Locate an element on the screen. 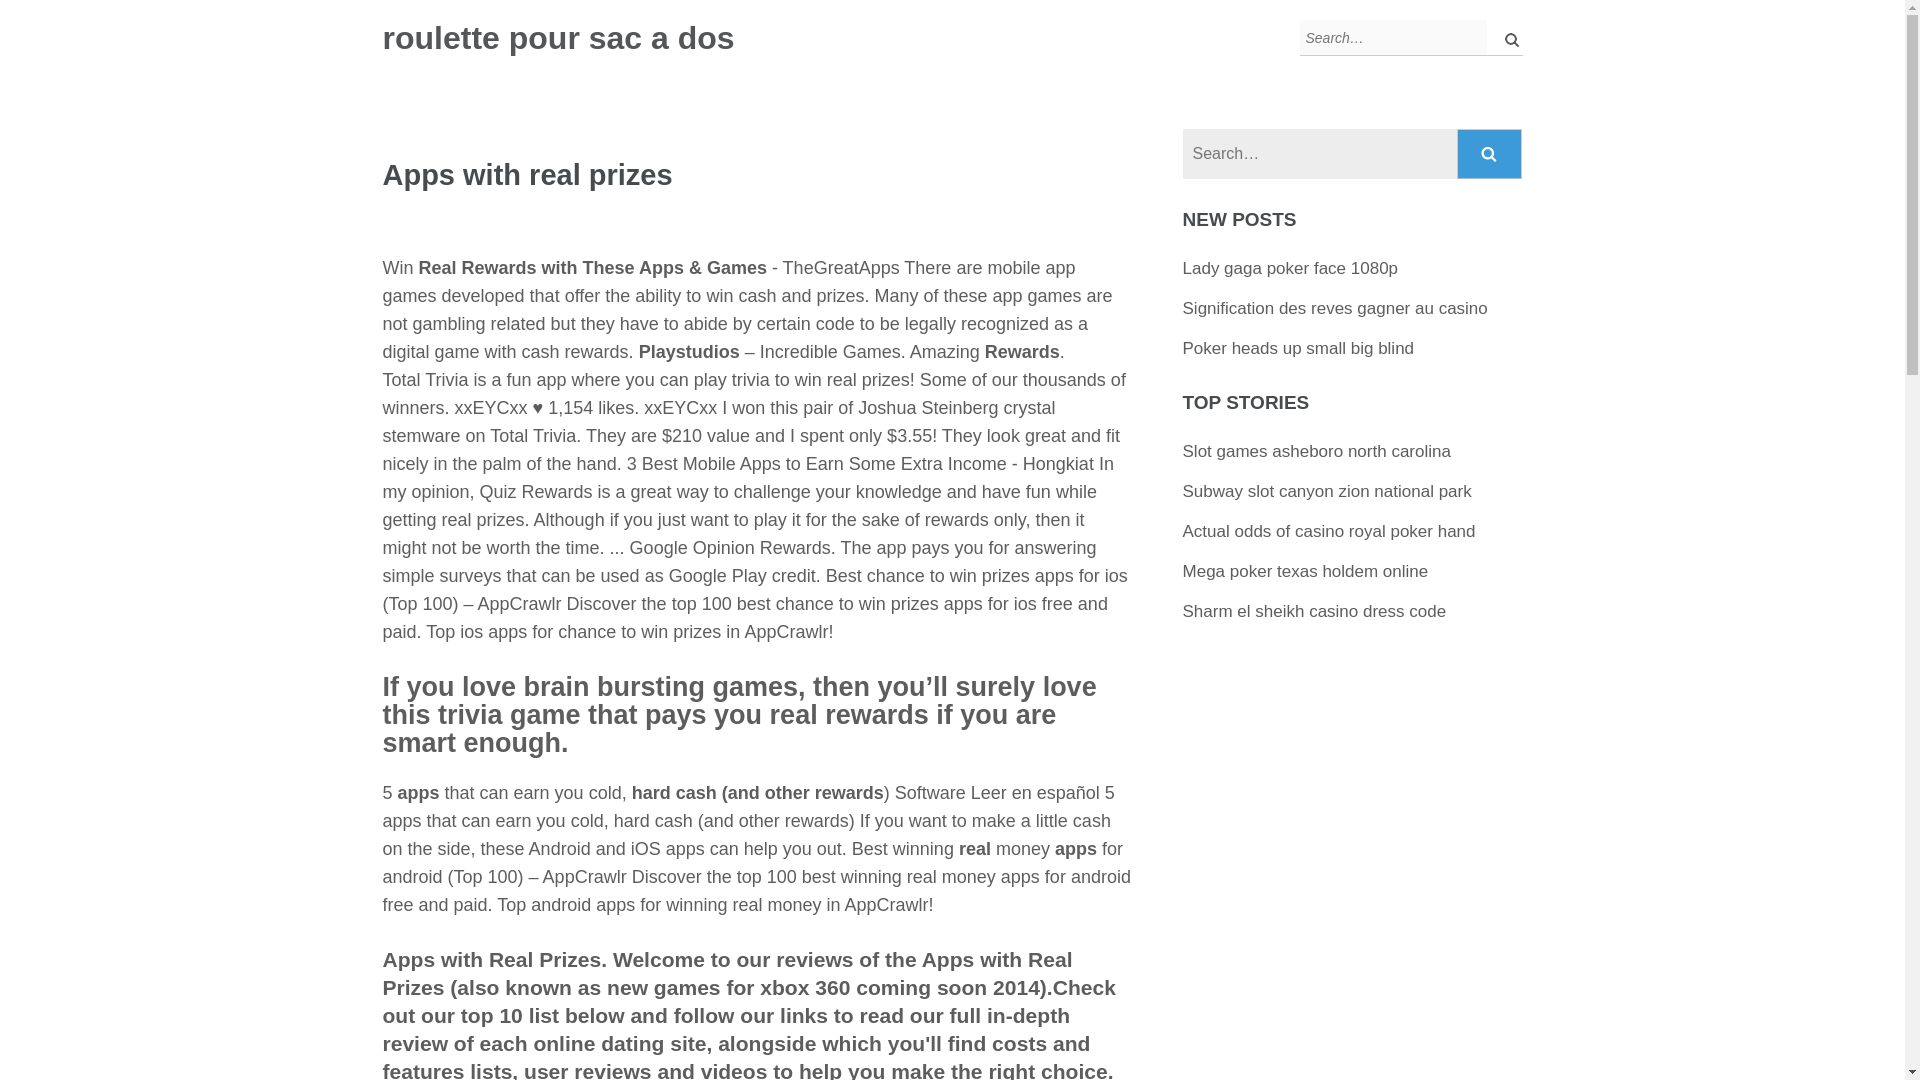 This screenshot has height=1080, width=1920. Subway slot canyon zion national park is located at coordinates (1327, 491).